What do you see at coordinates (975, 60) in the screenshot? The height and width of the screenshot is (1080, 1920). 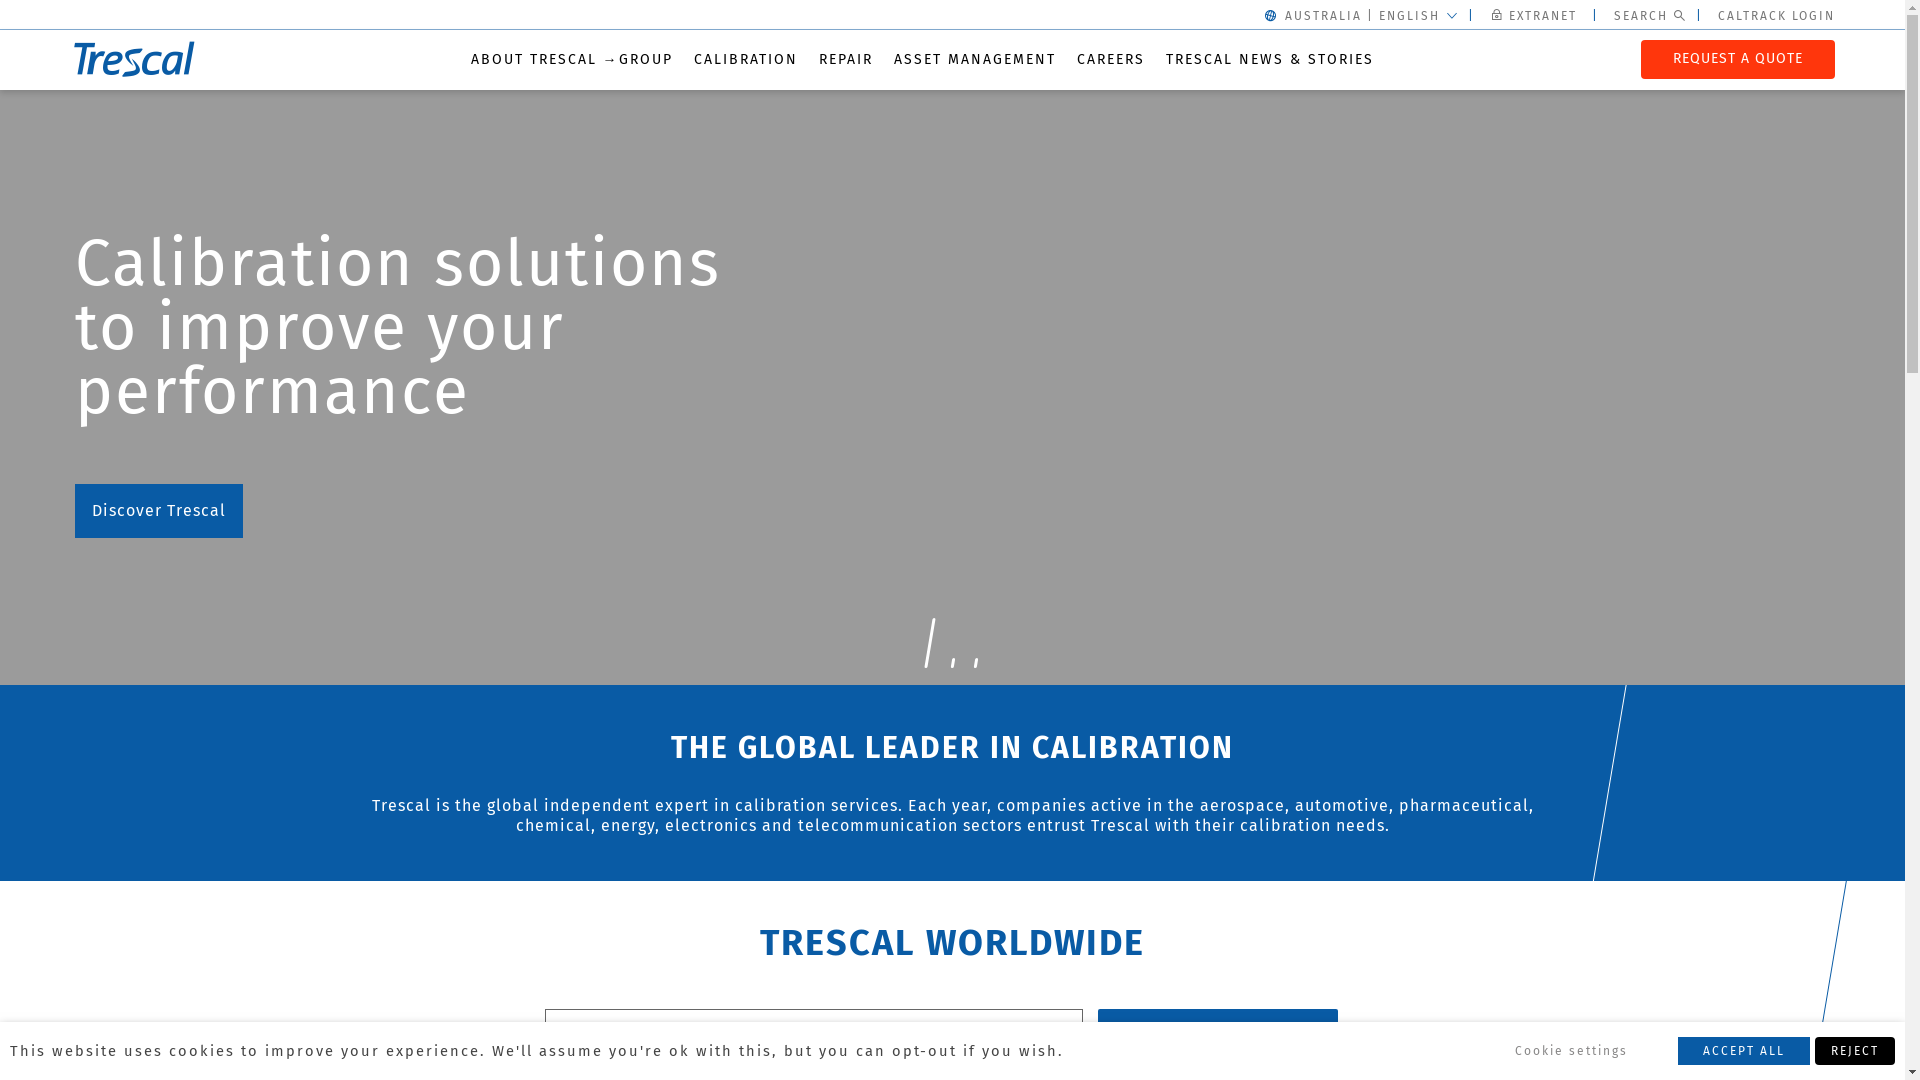 I see `ASSET MANAGEMENT` at bounding box center [975, 60].